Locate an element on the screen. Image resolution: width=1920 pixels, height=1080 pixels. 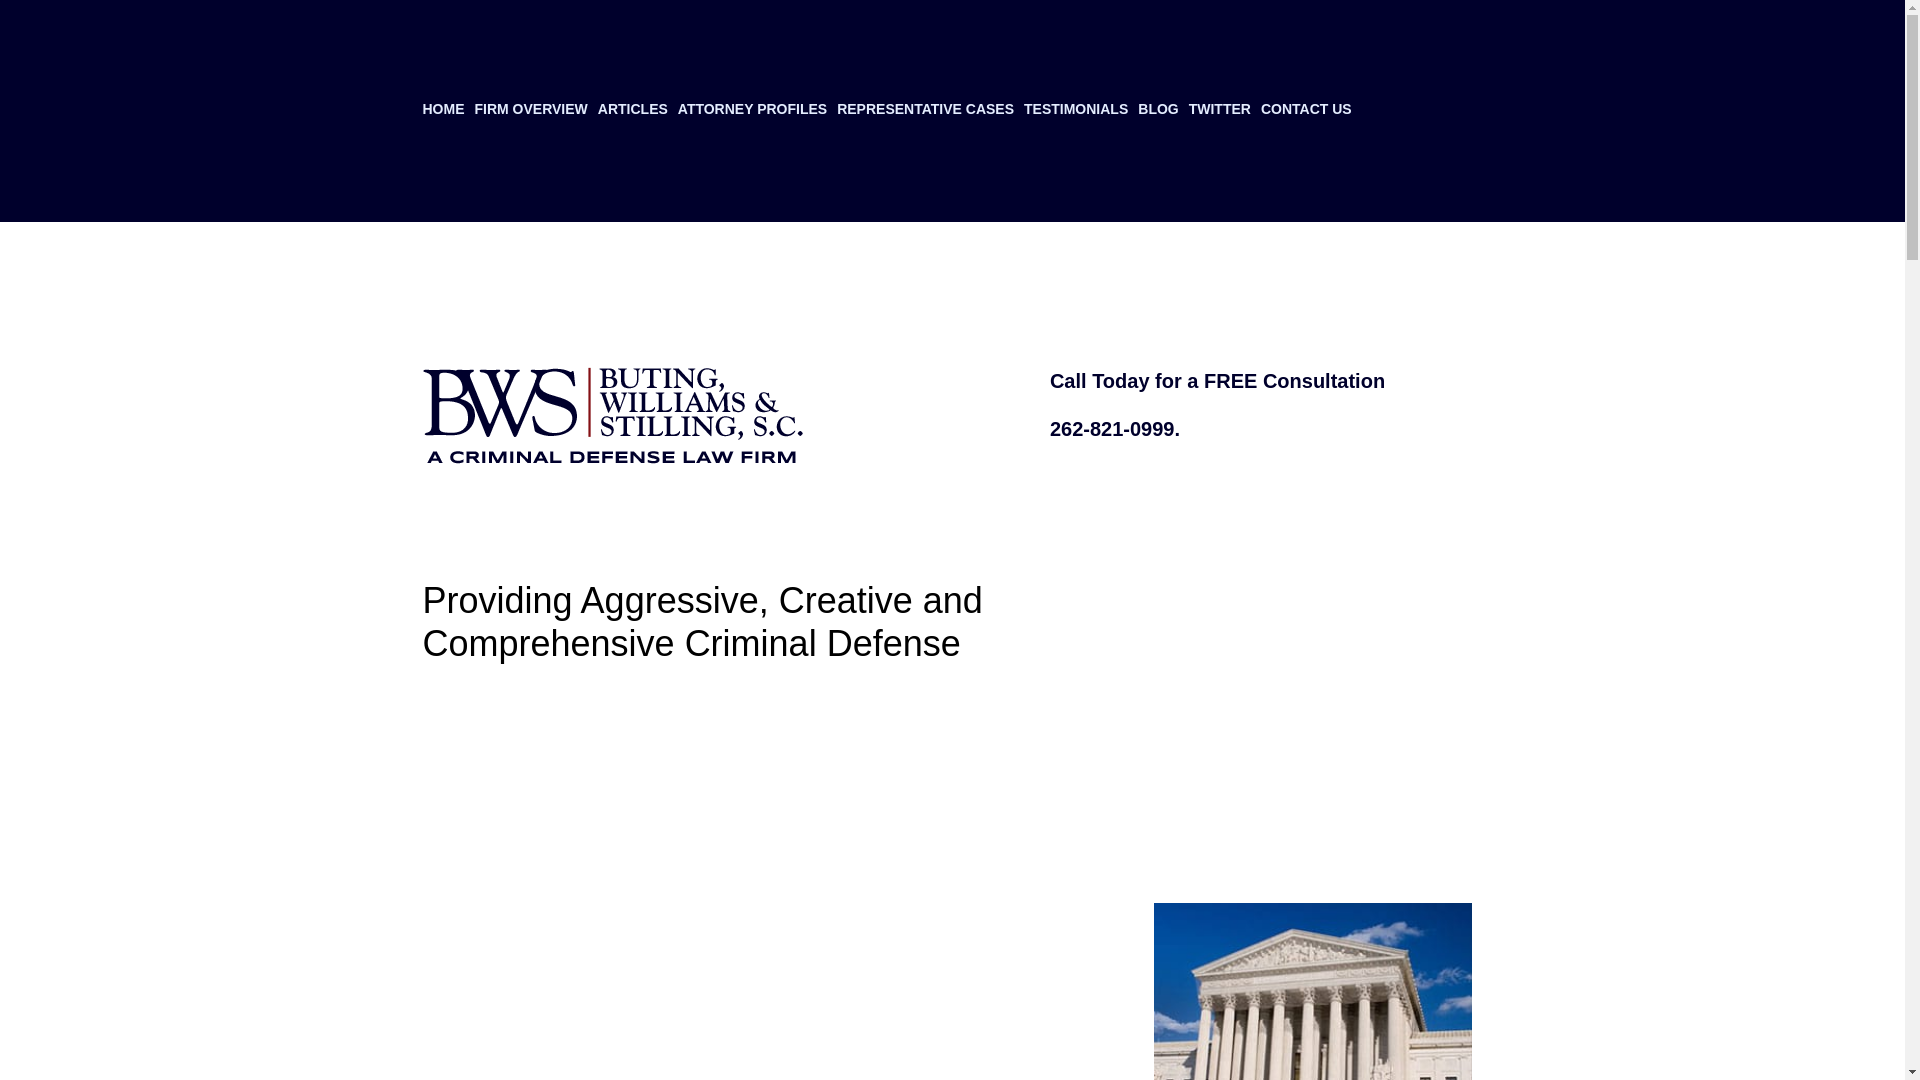
TWITTER is located at coordinates (1220, 111).